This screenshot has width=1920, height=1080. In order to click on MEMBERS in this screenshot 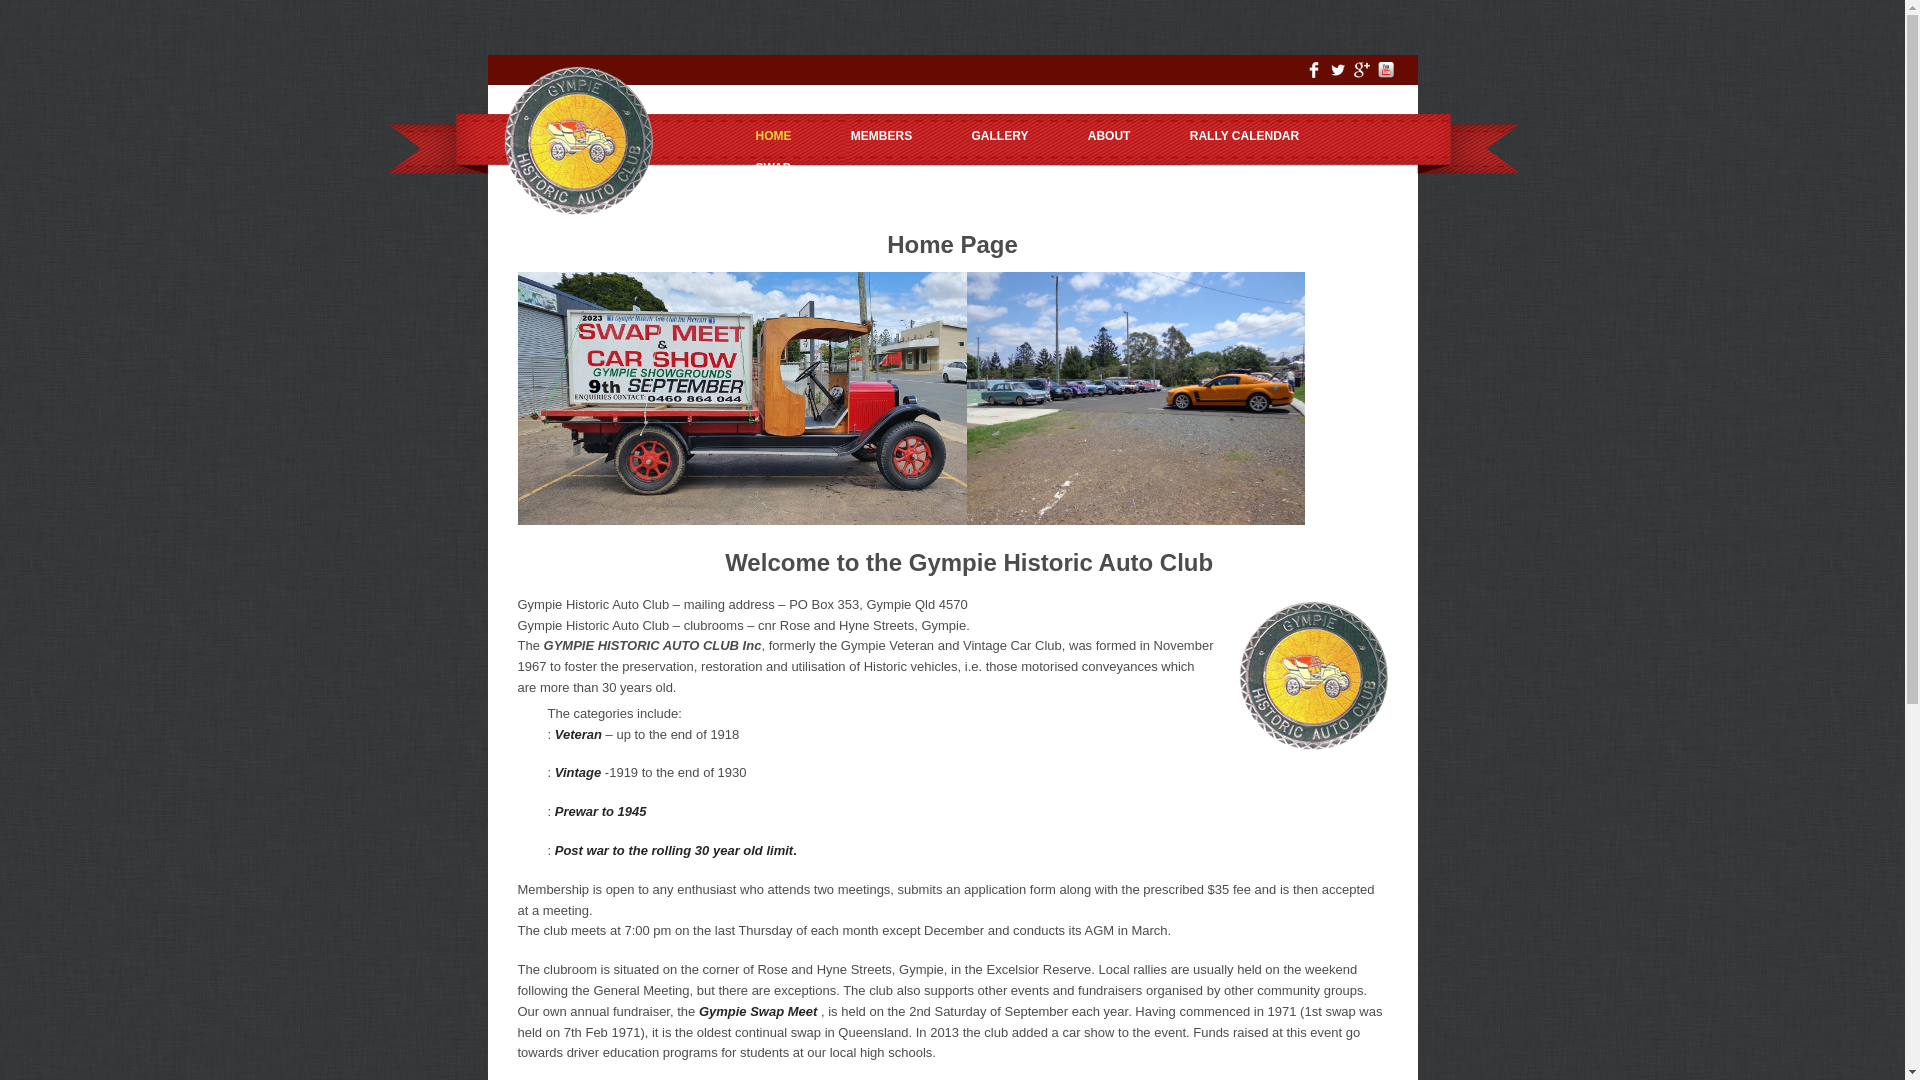, I will do `click(882, 136)`.